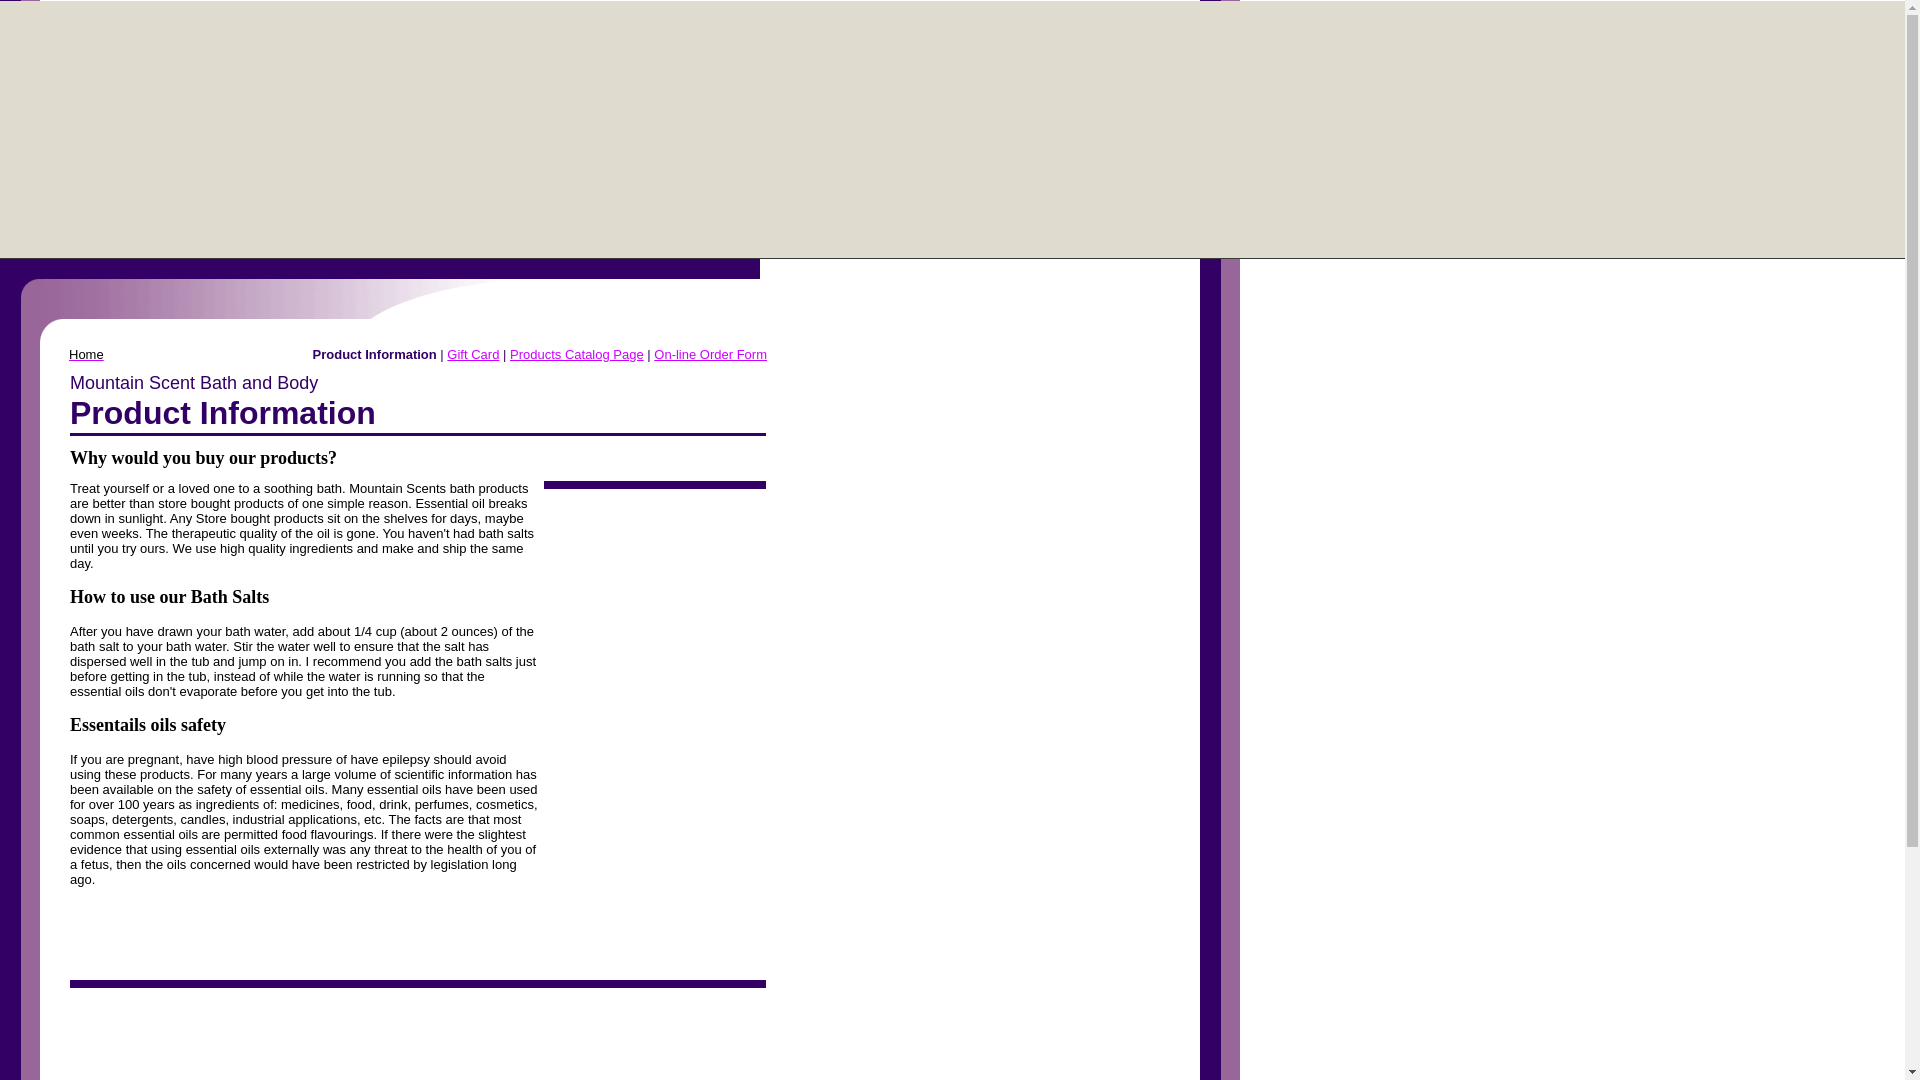 Image resolution: width=1920 pixels, height=1080 pixels. What do you see at coordinates (576, 354) in the screenshot?
I see `Products Catalog Page` at bounding box center [576, 354].